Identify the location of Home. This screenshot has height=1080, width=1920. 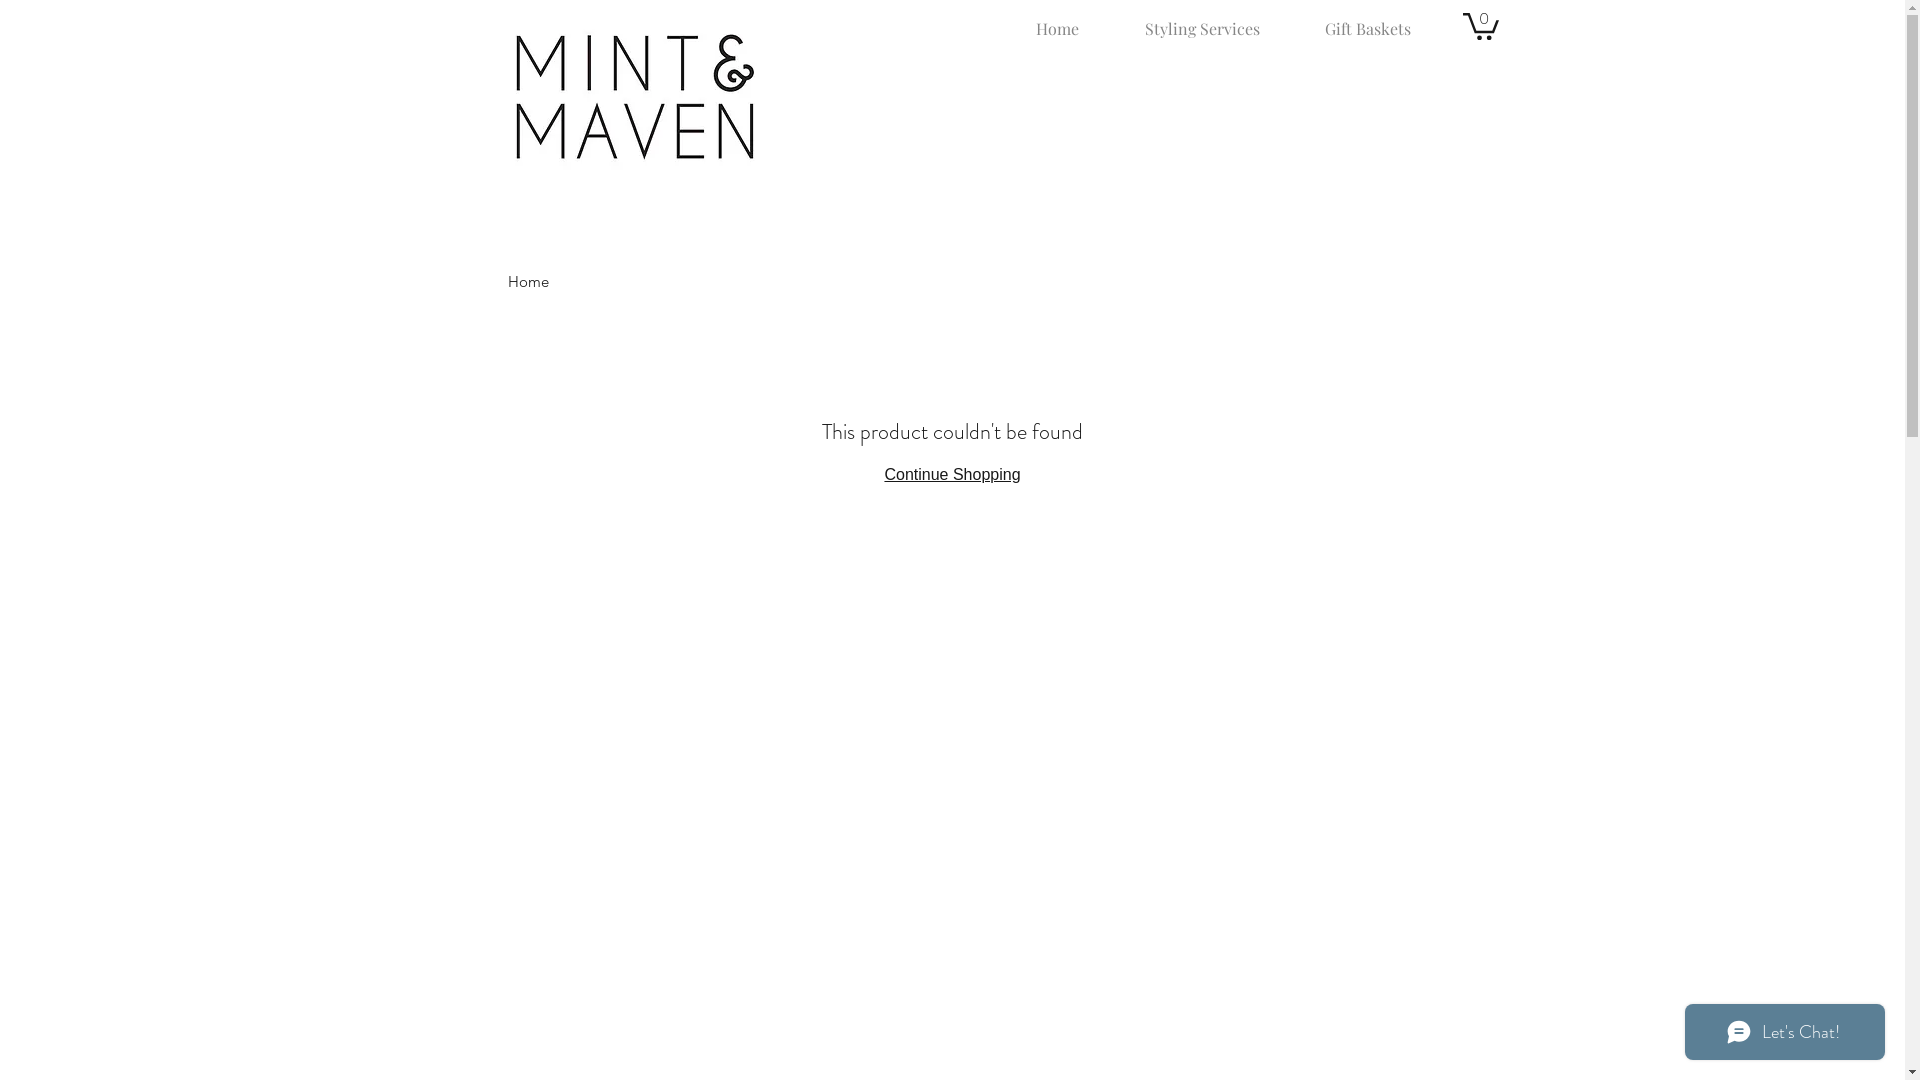
(1056, 20).